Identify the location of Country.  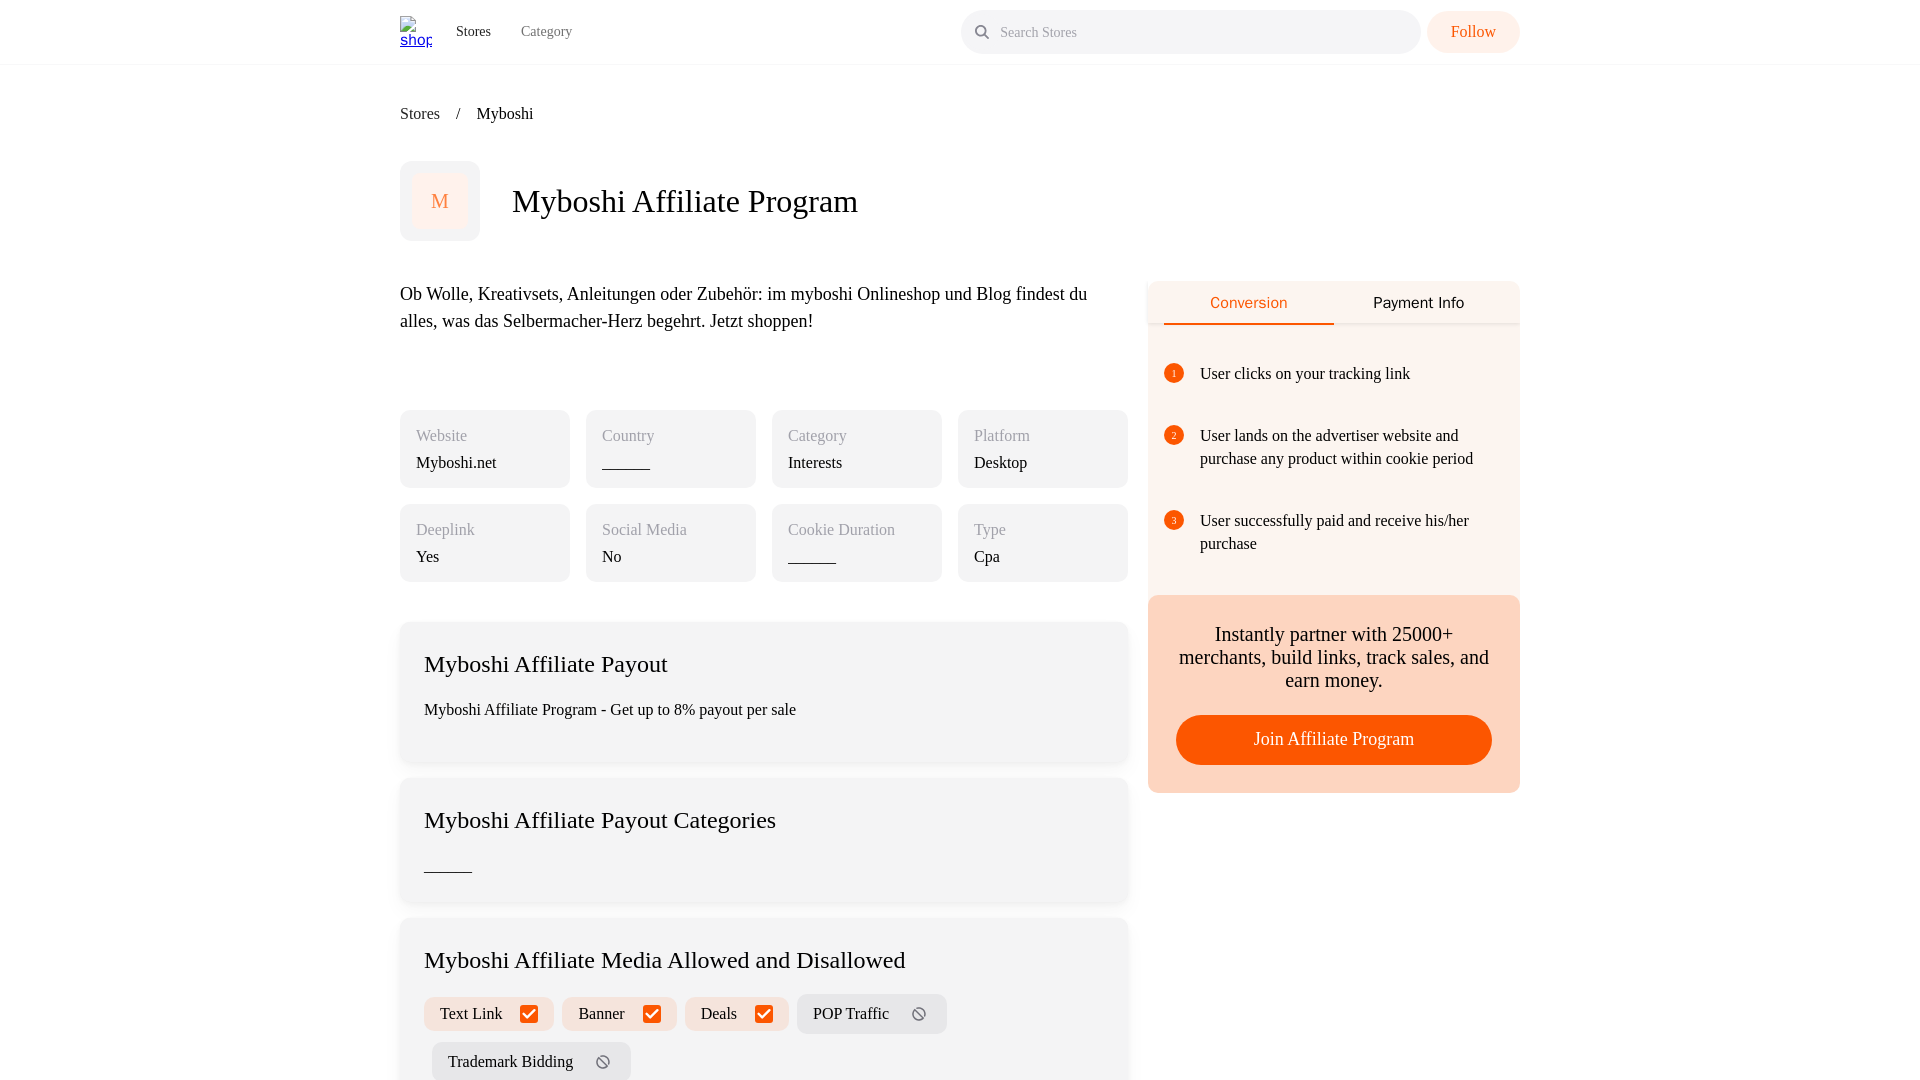
(628, 436).